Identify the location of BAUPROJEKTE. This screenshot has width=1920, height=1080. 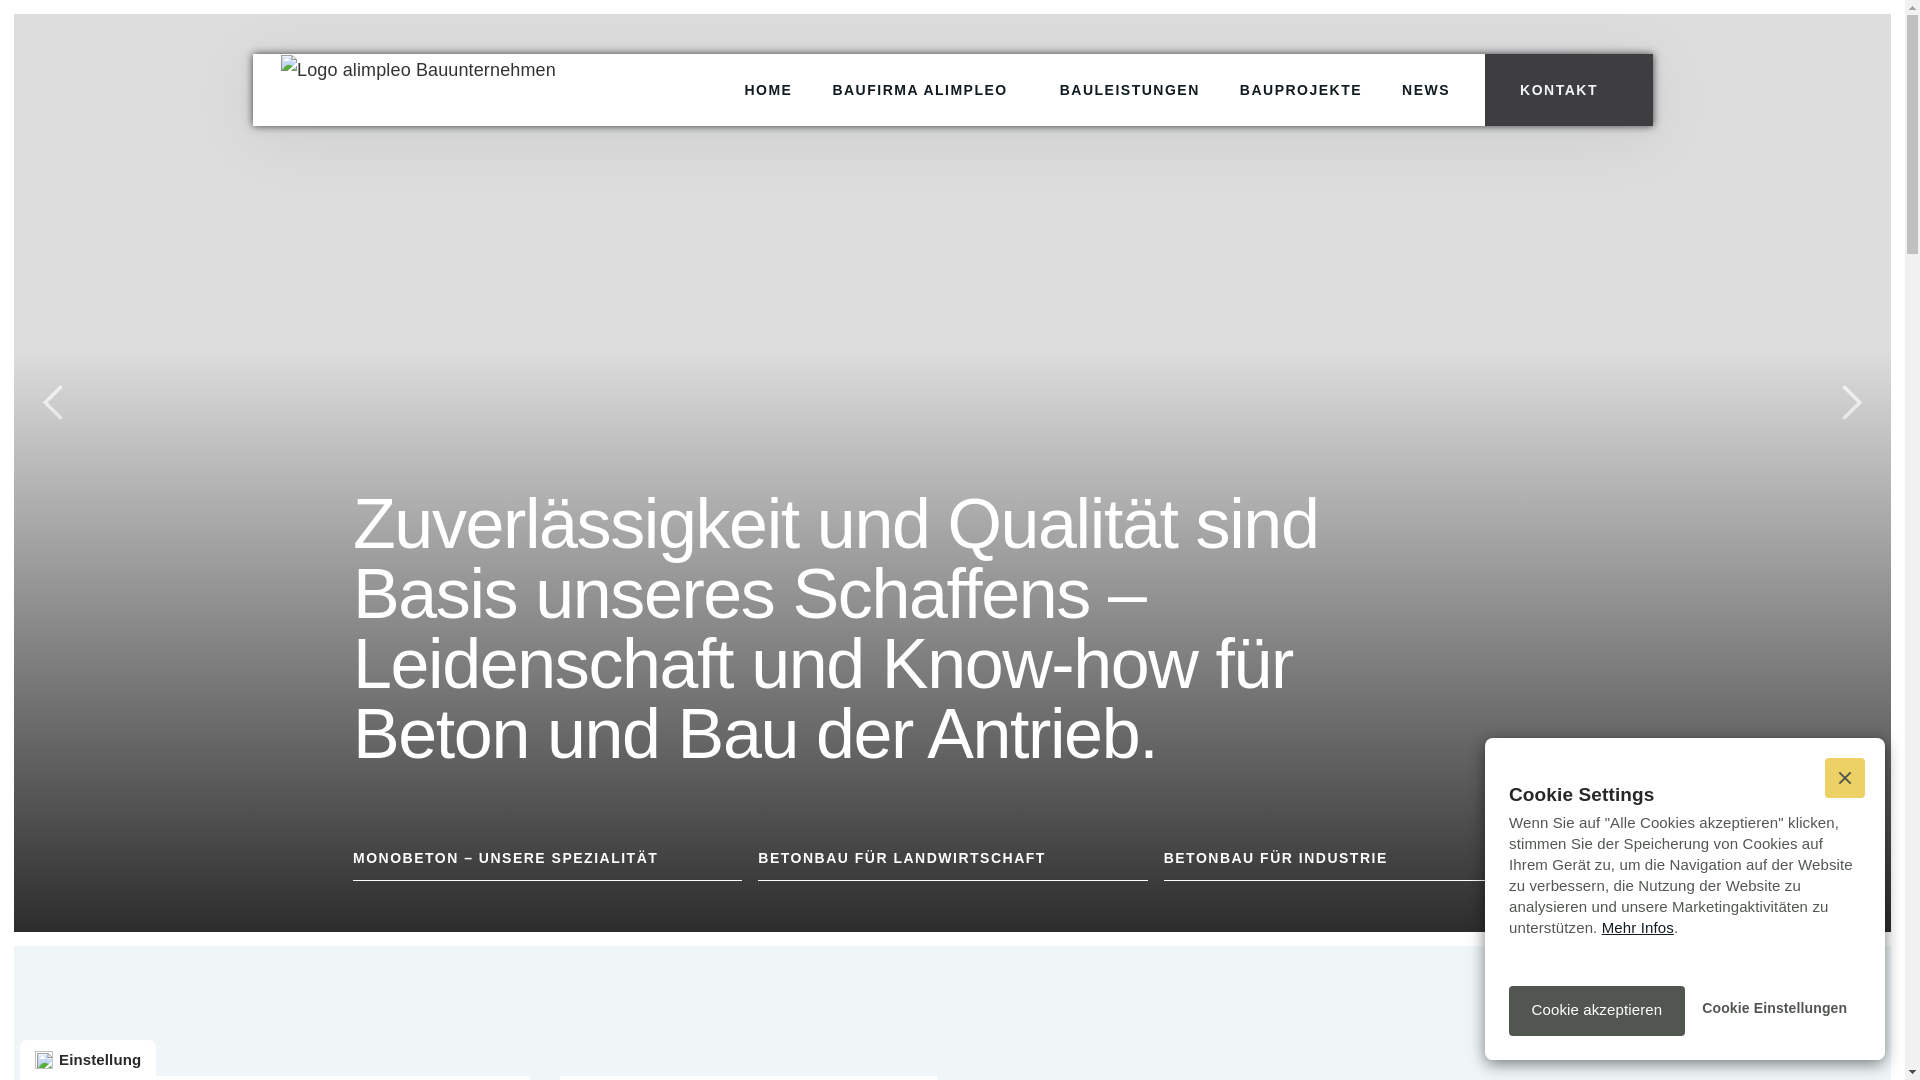
(1300, 90).